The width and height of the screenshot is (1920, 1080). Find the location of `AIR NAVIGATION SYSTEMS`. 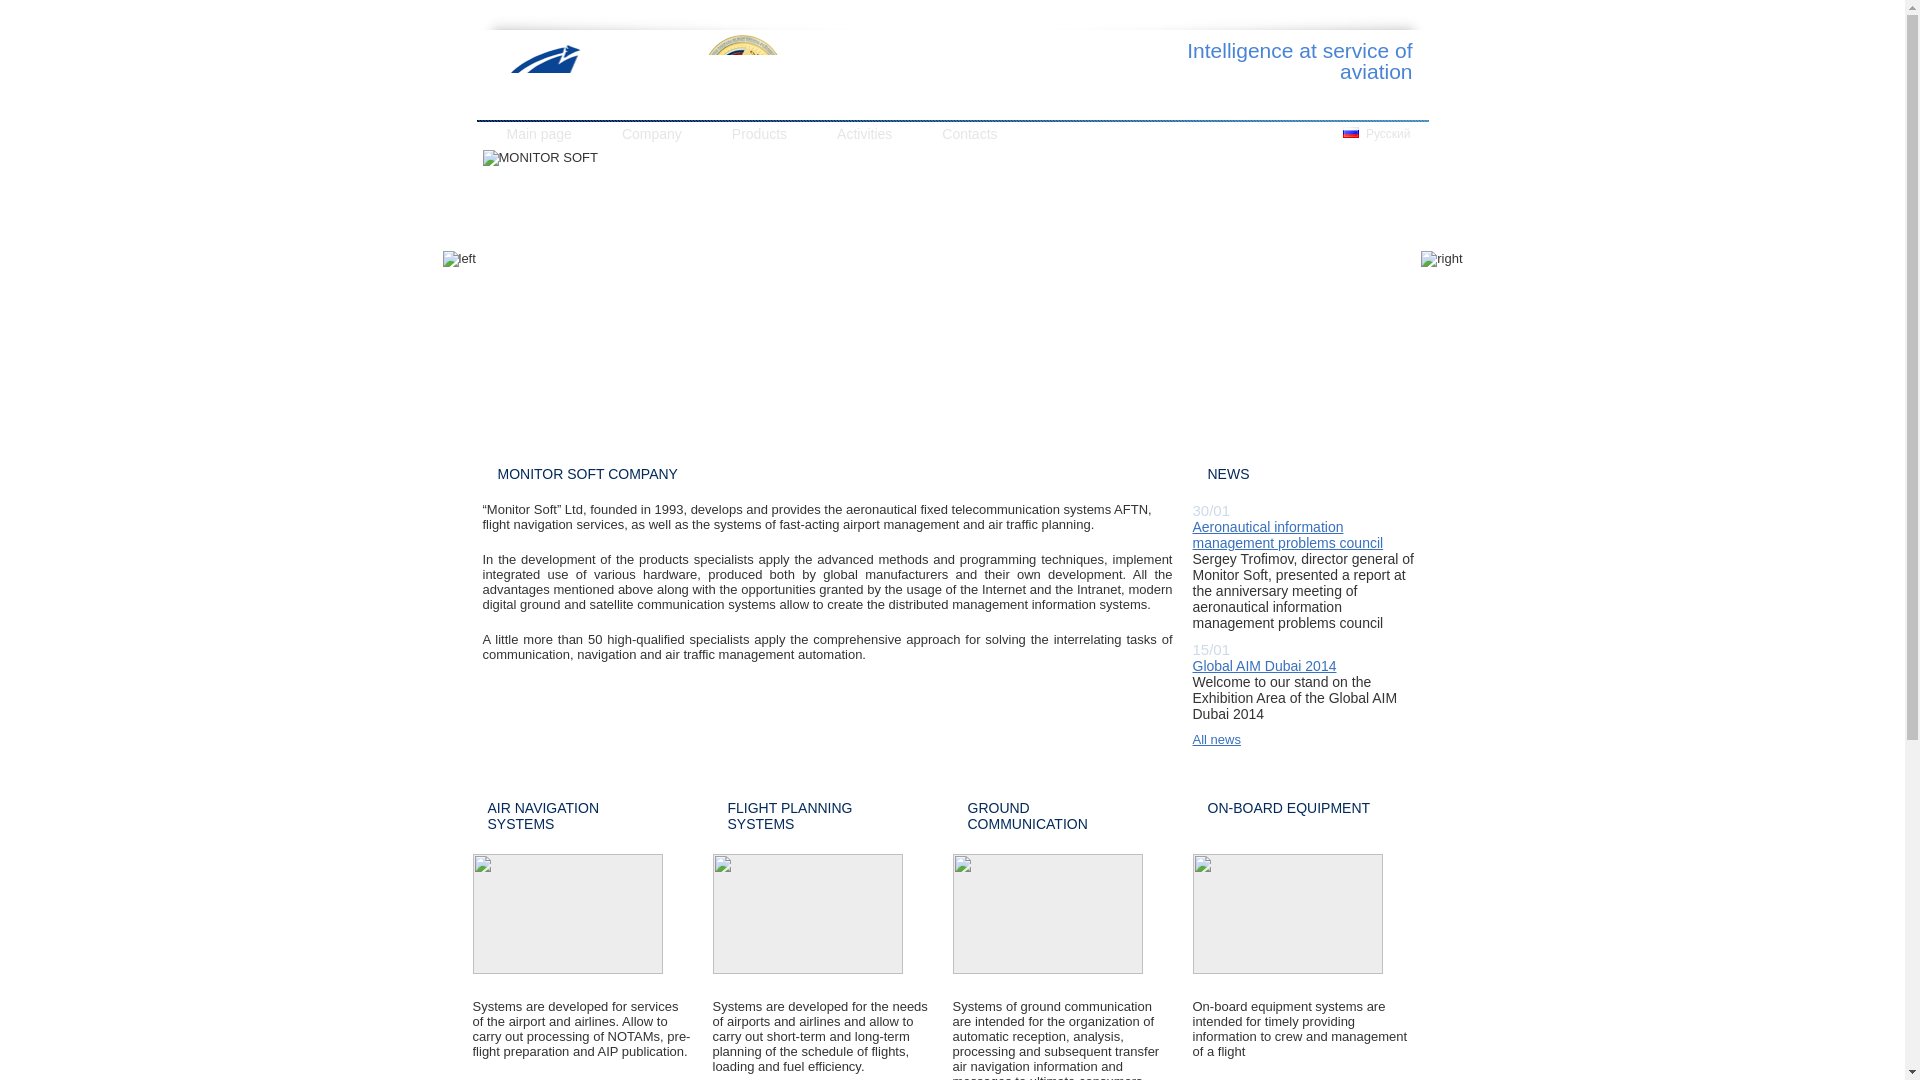

AIR NAVIGATION SYSTEMS is located at coordinates (543, 816).